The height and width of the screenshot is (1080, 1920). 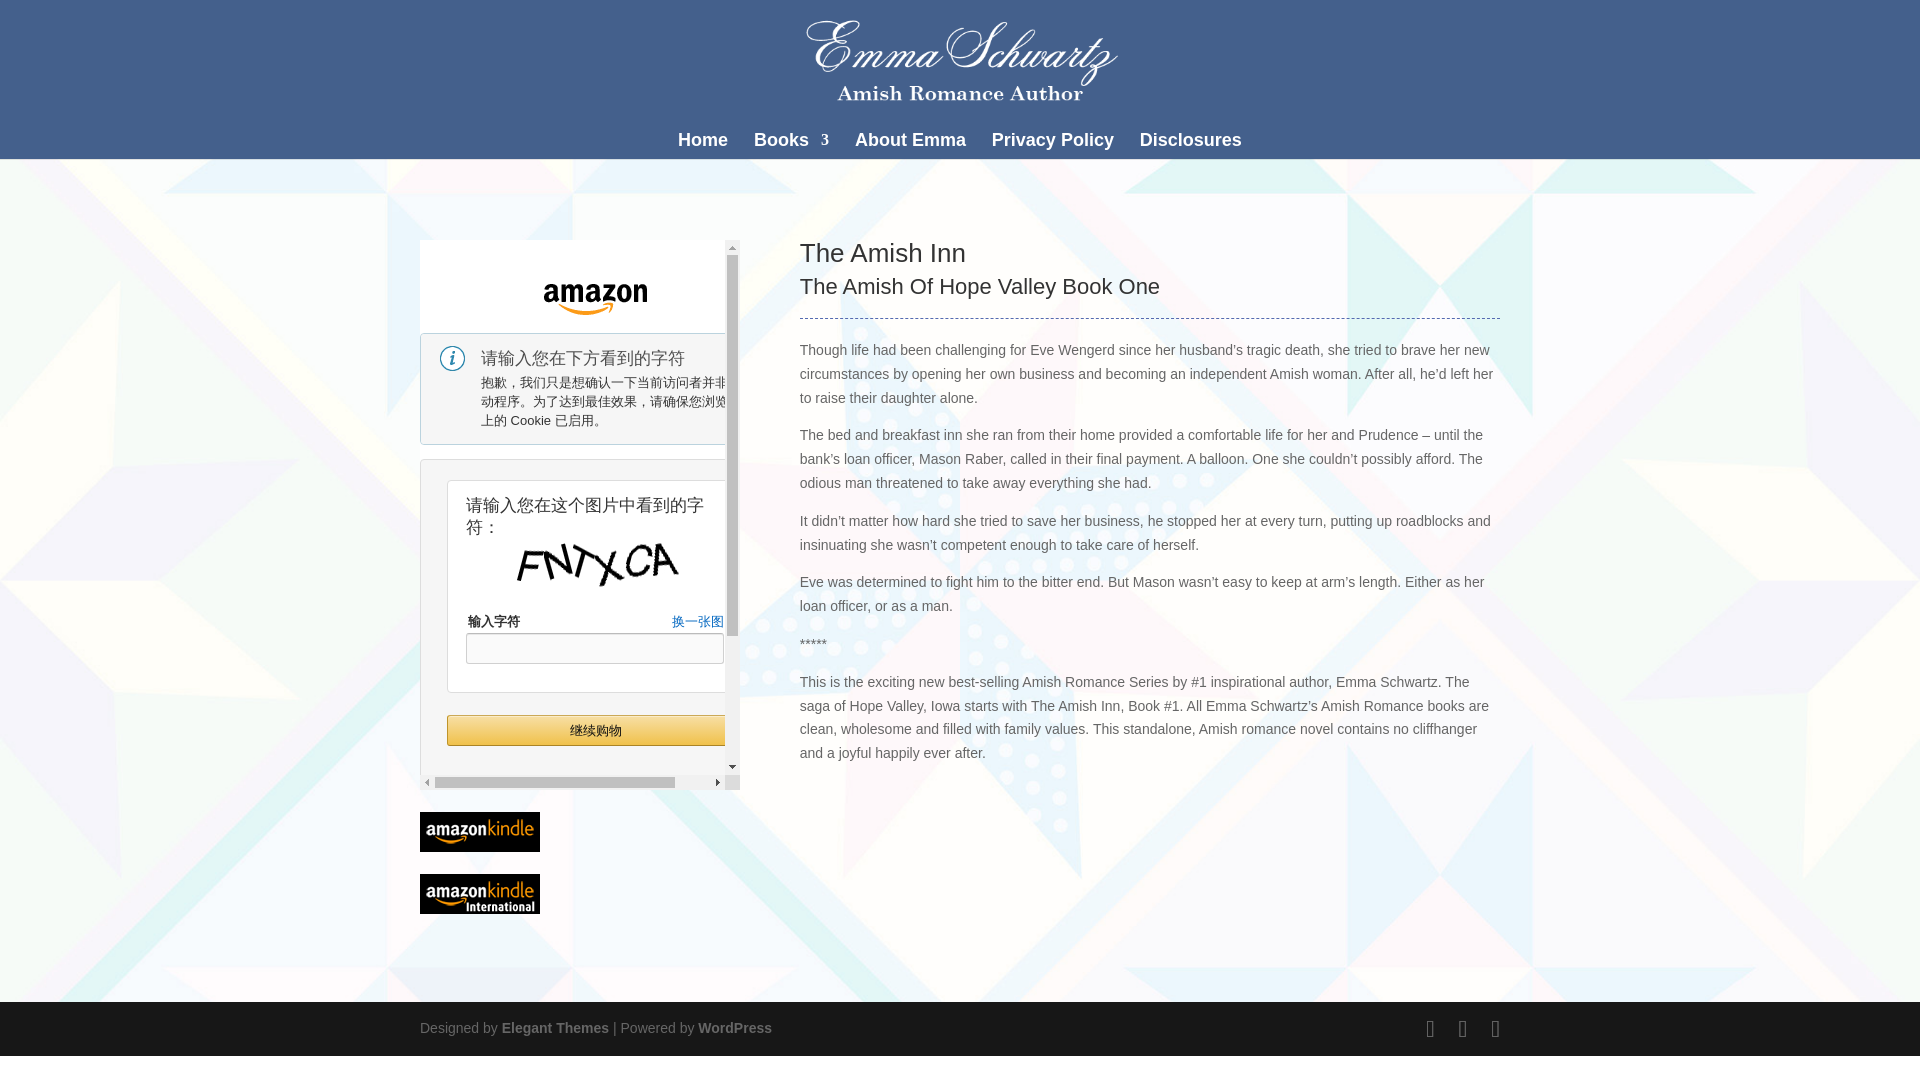 What do you see at coordinates (1052, 150) in the screenshot?
I see `Privacy Policy` at bounding box center [1052, 150].